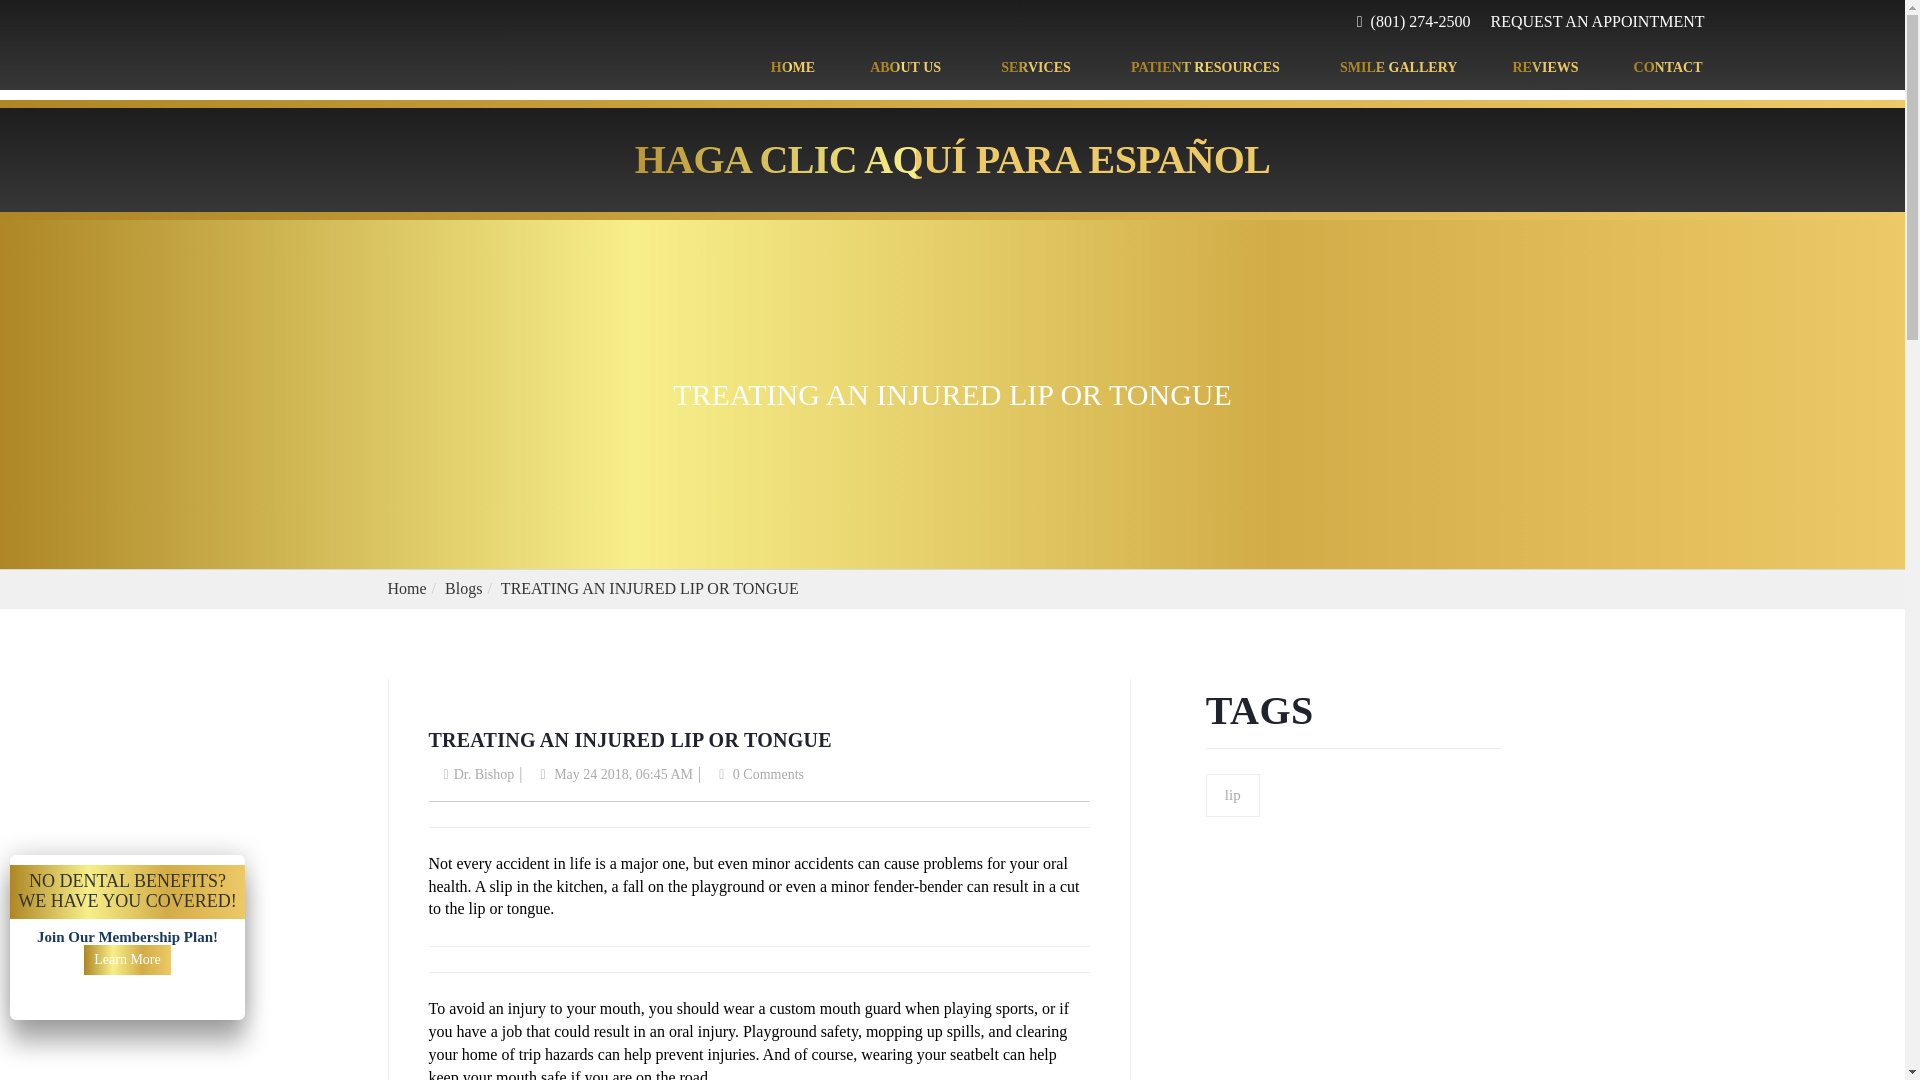 This screenshot has width=1920, height=1080. I want to click on REQUEST AN APPOINTMENT, so click(1598, 22).